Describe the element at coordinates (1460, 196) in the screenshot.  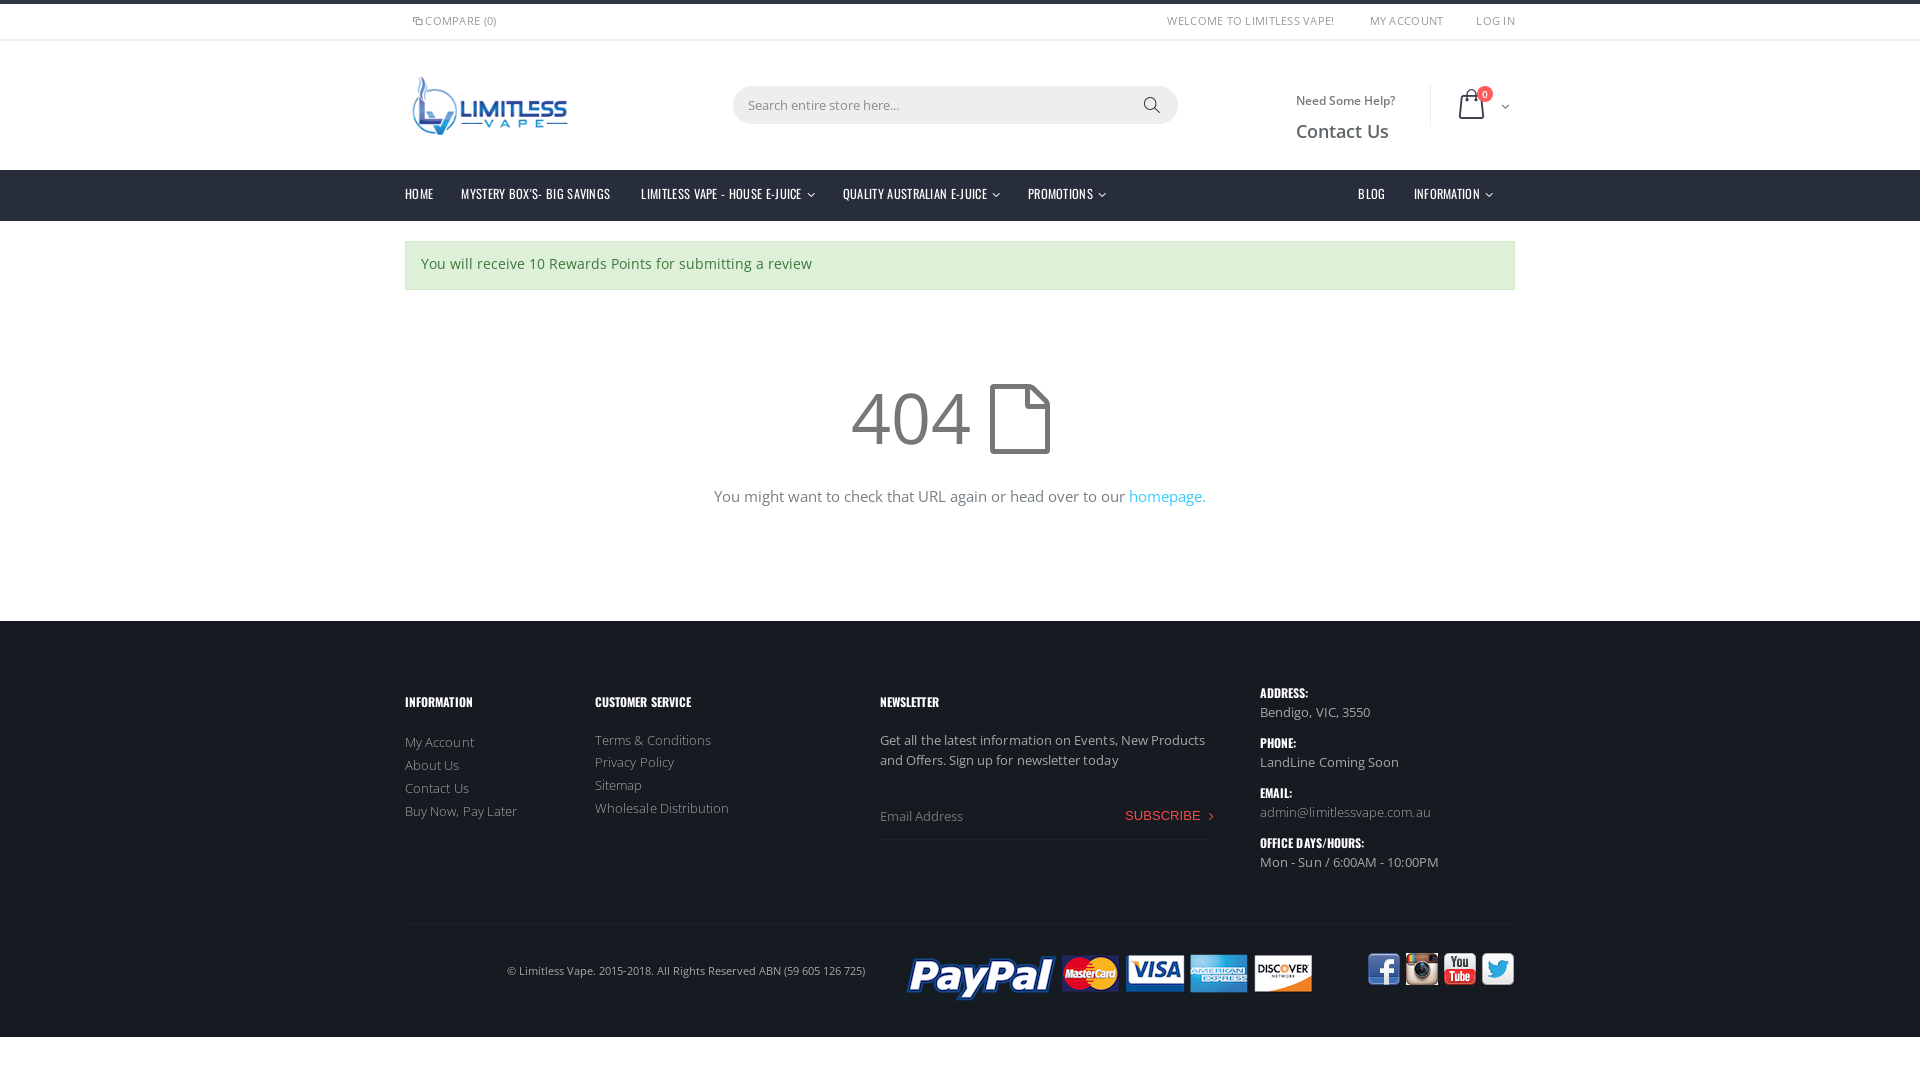
I see `INFORMATION` at that location.